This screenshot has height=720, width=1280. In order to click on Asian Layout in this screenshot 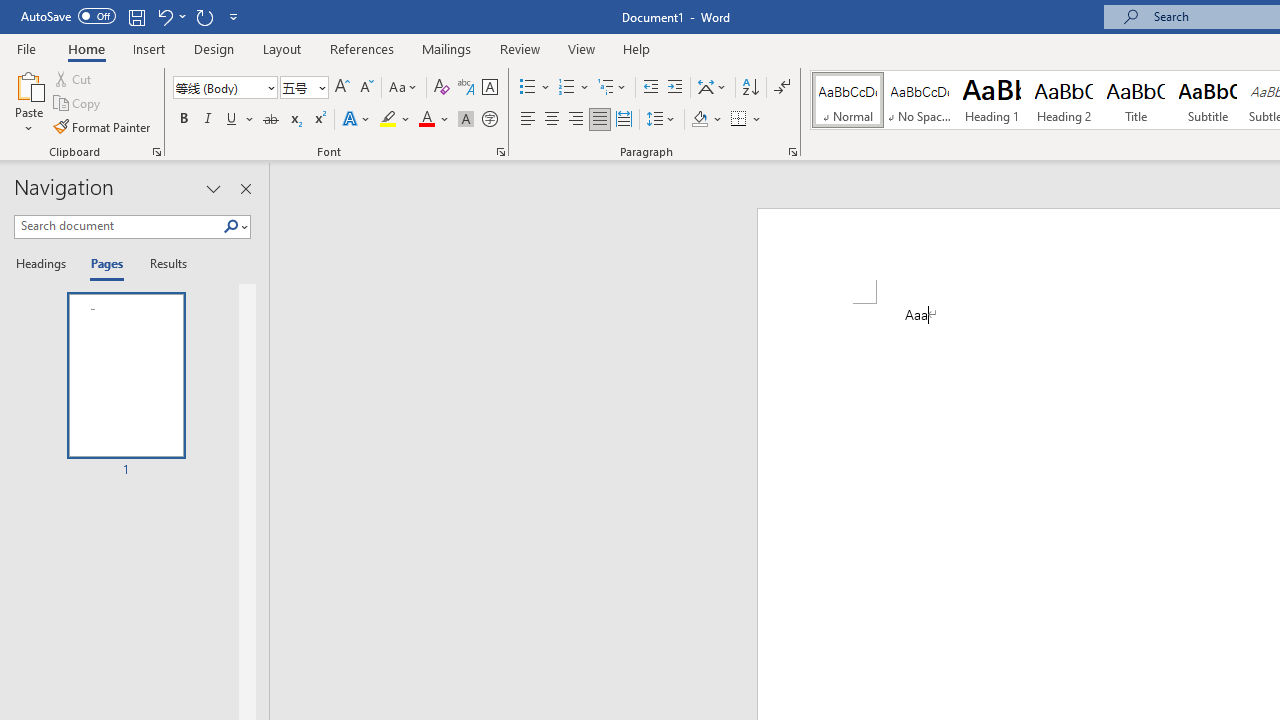, I will do `click(712, 88)`.